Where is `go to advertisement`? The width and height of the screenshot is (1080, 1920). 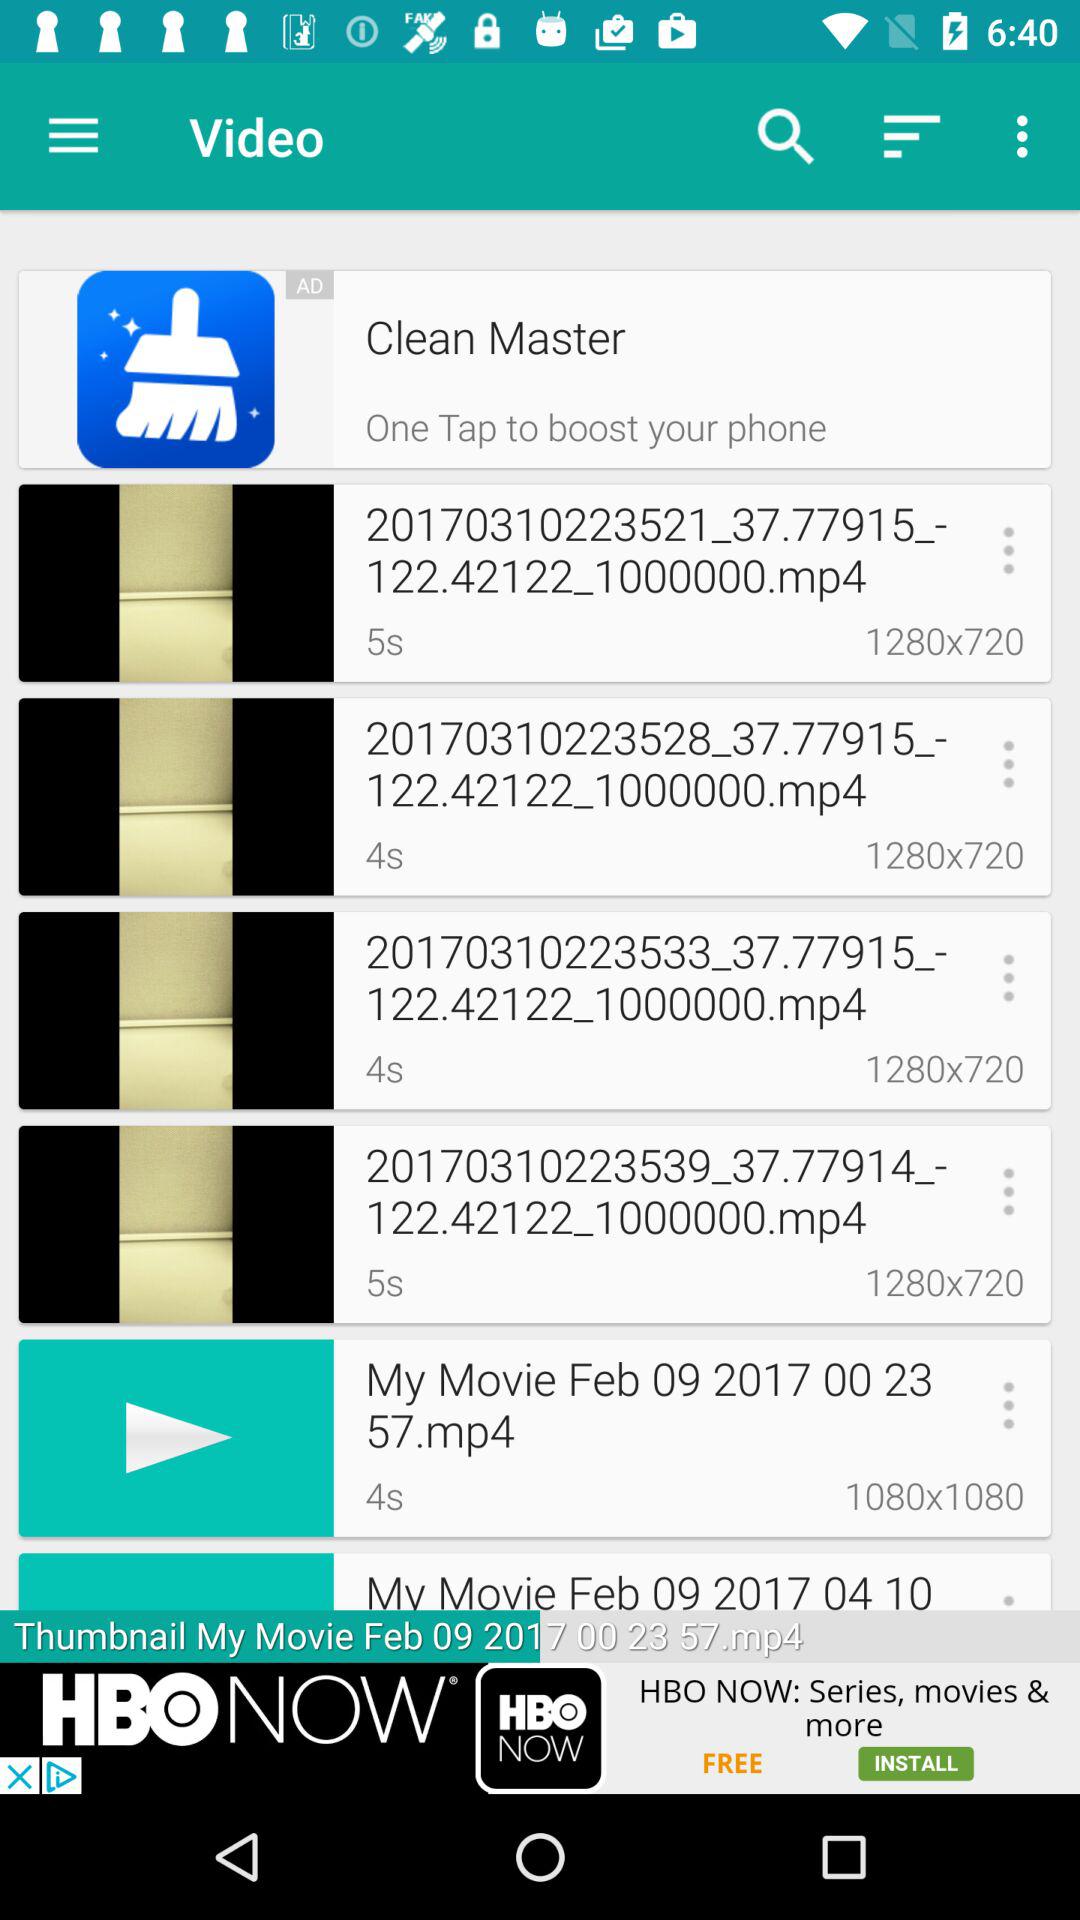
go to advertisement is located at coordinates (540, 1728).